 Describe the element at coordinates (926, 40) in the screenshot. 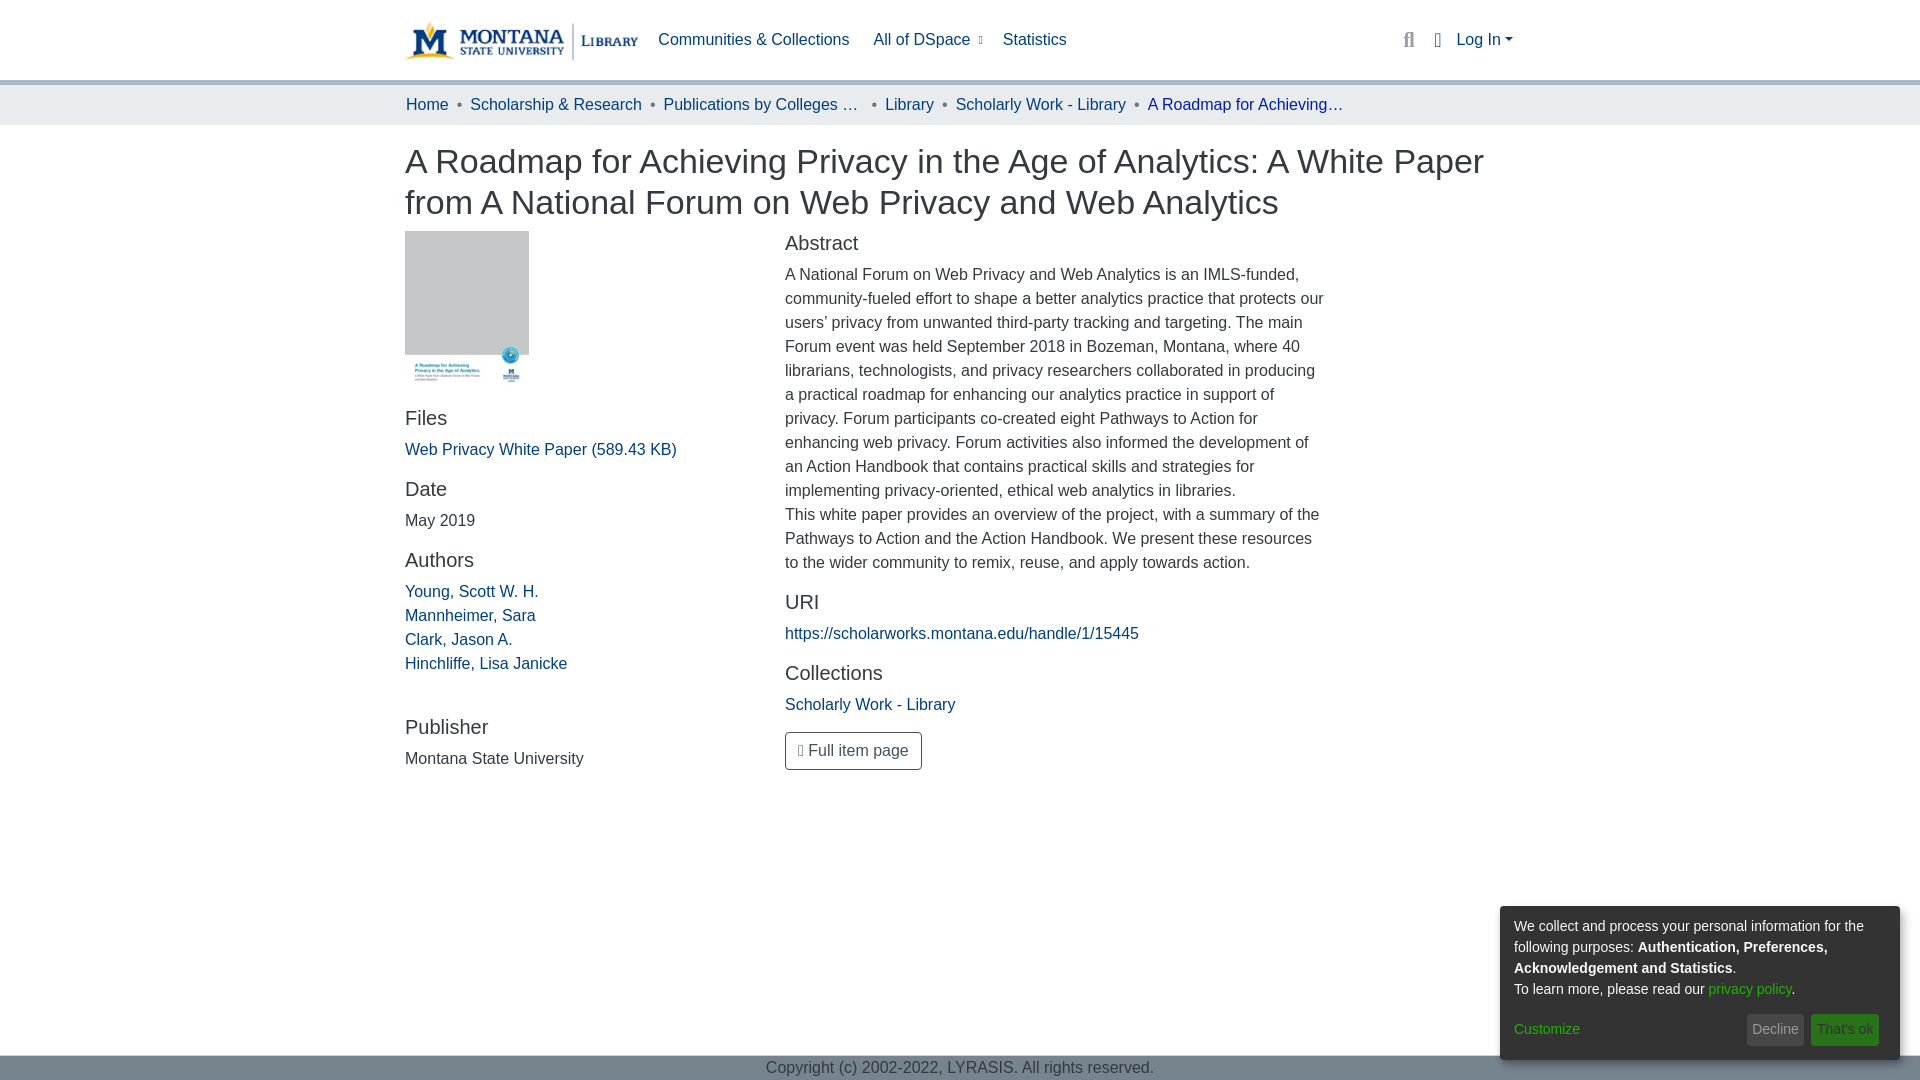

I see `All of DSpace` at that location.